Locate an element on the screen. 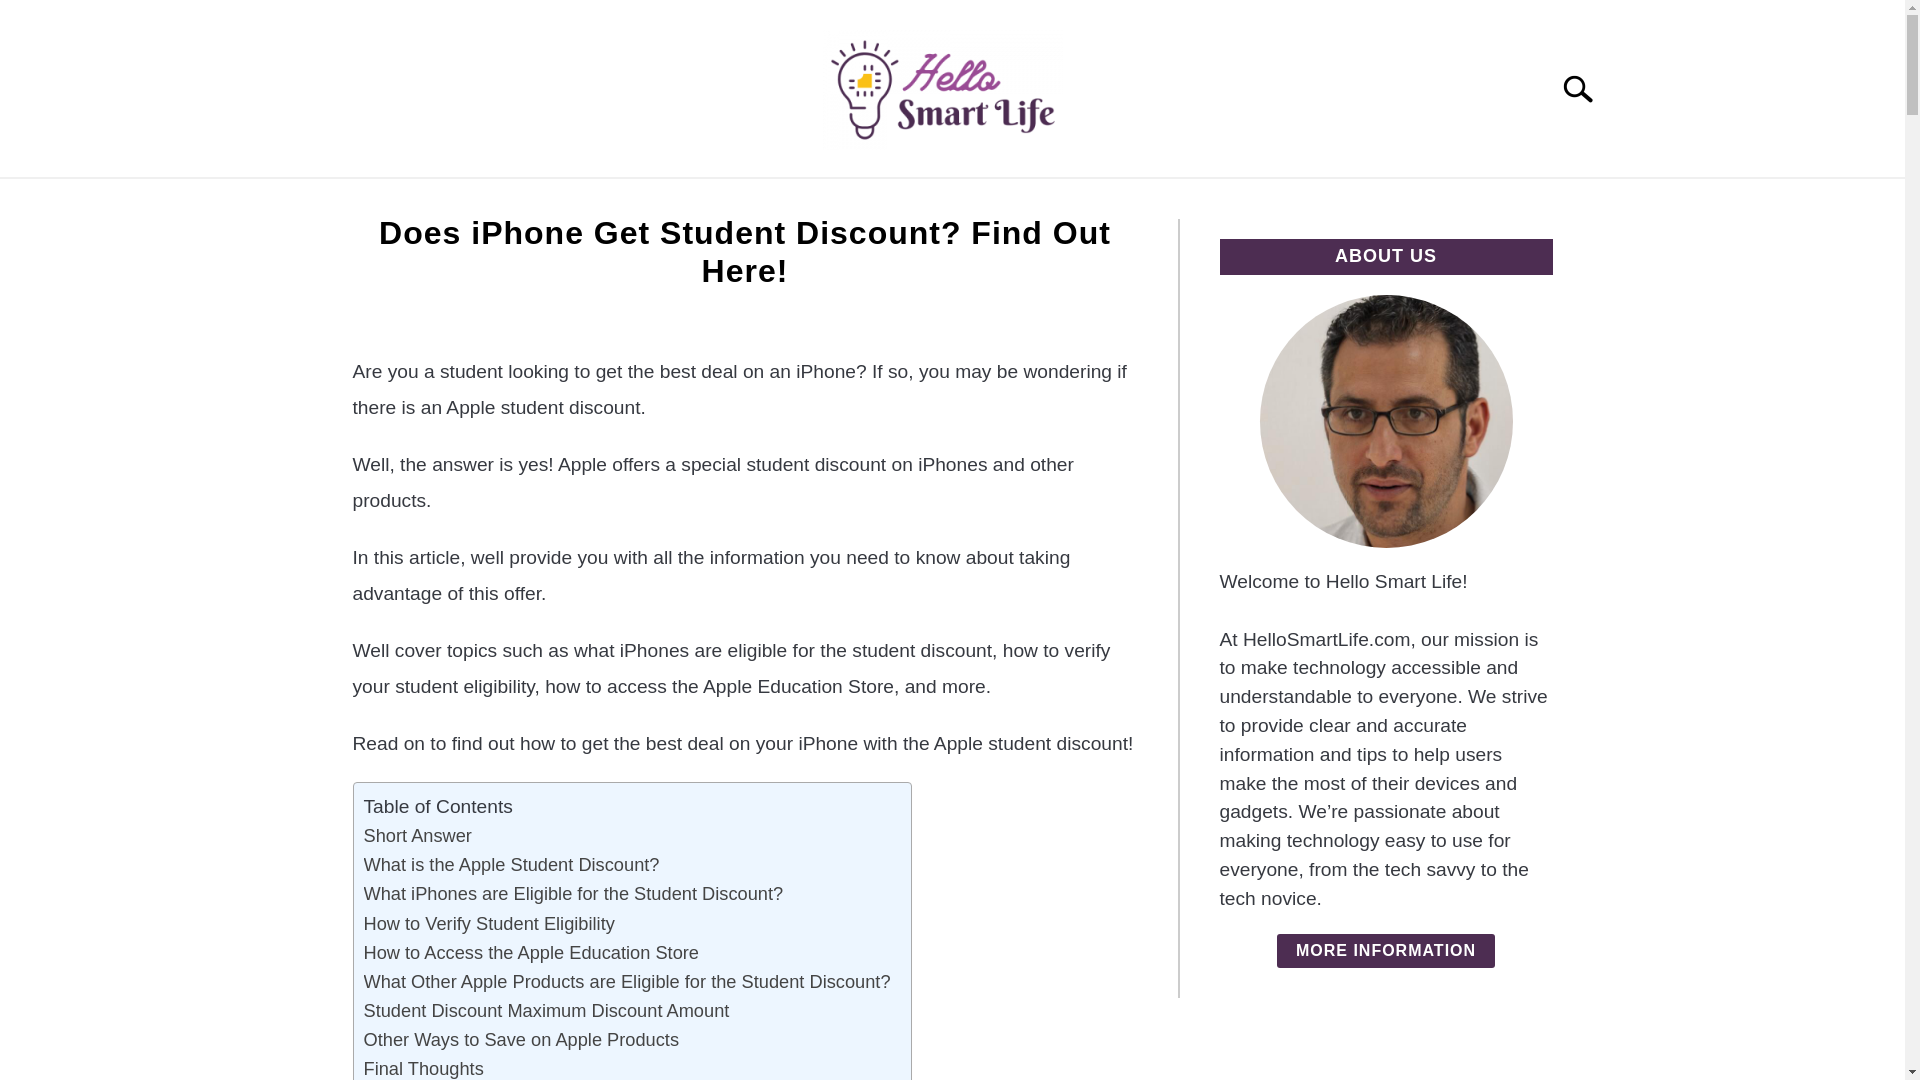 This screenshot has height=1080, width=1920. How to Access the Apple Education Store is located at coordinates (532, 952).